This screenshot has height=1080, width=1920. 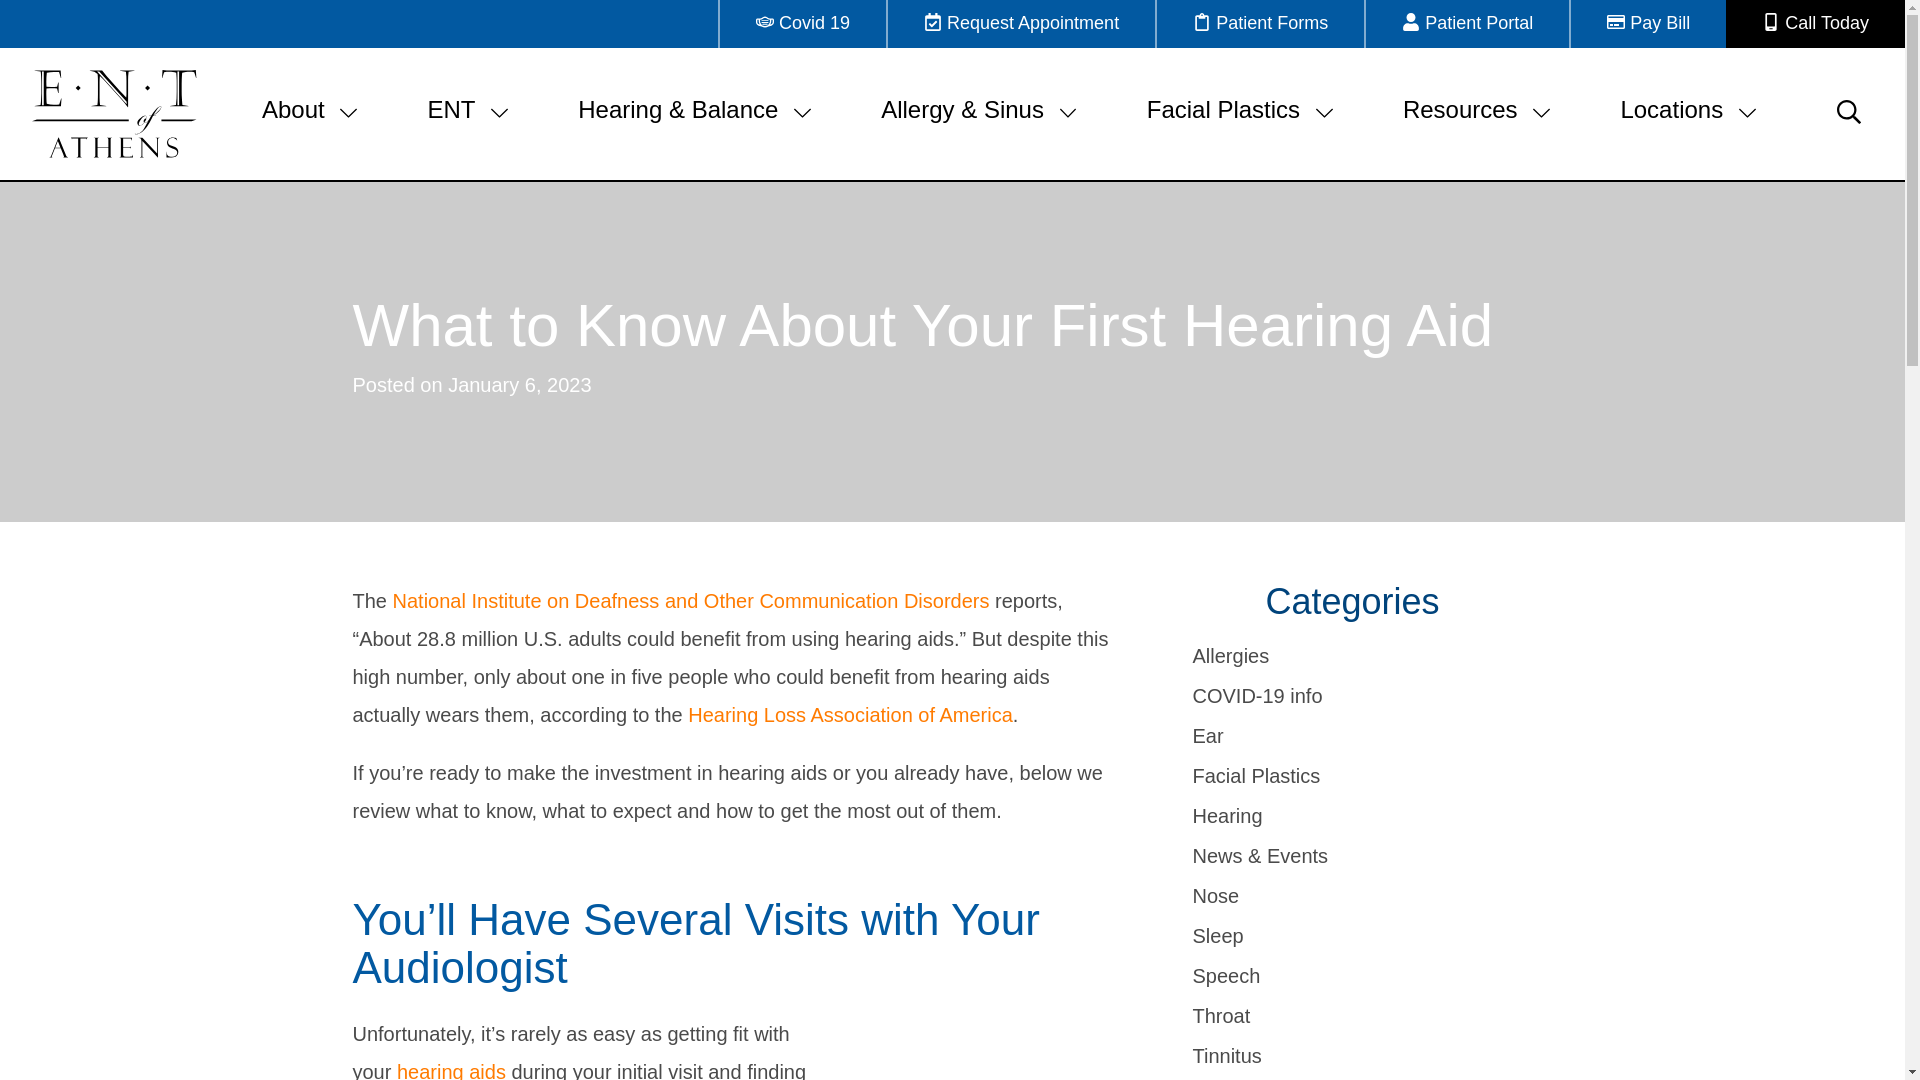 What do you see at coordinates (312, 114) in the screenshot?
I see `About` at bounding box center [312, 114].